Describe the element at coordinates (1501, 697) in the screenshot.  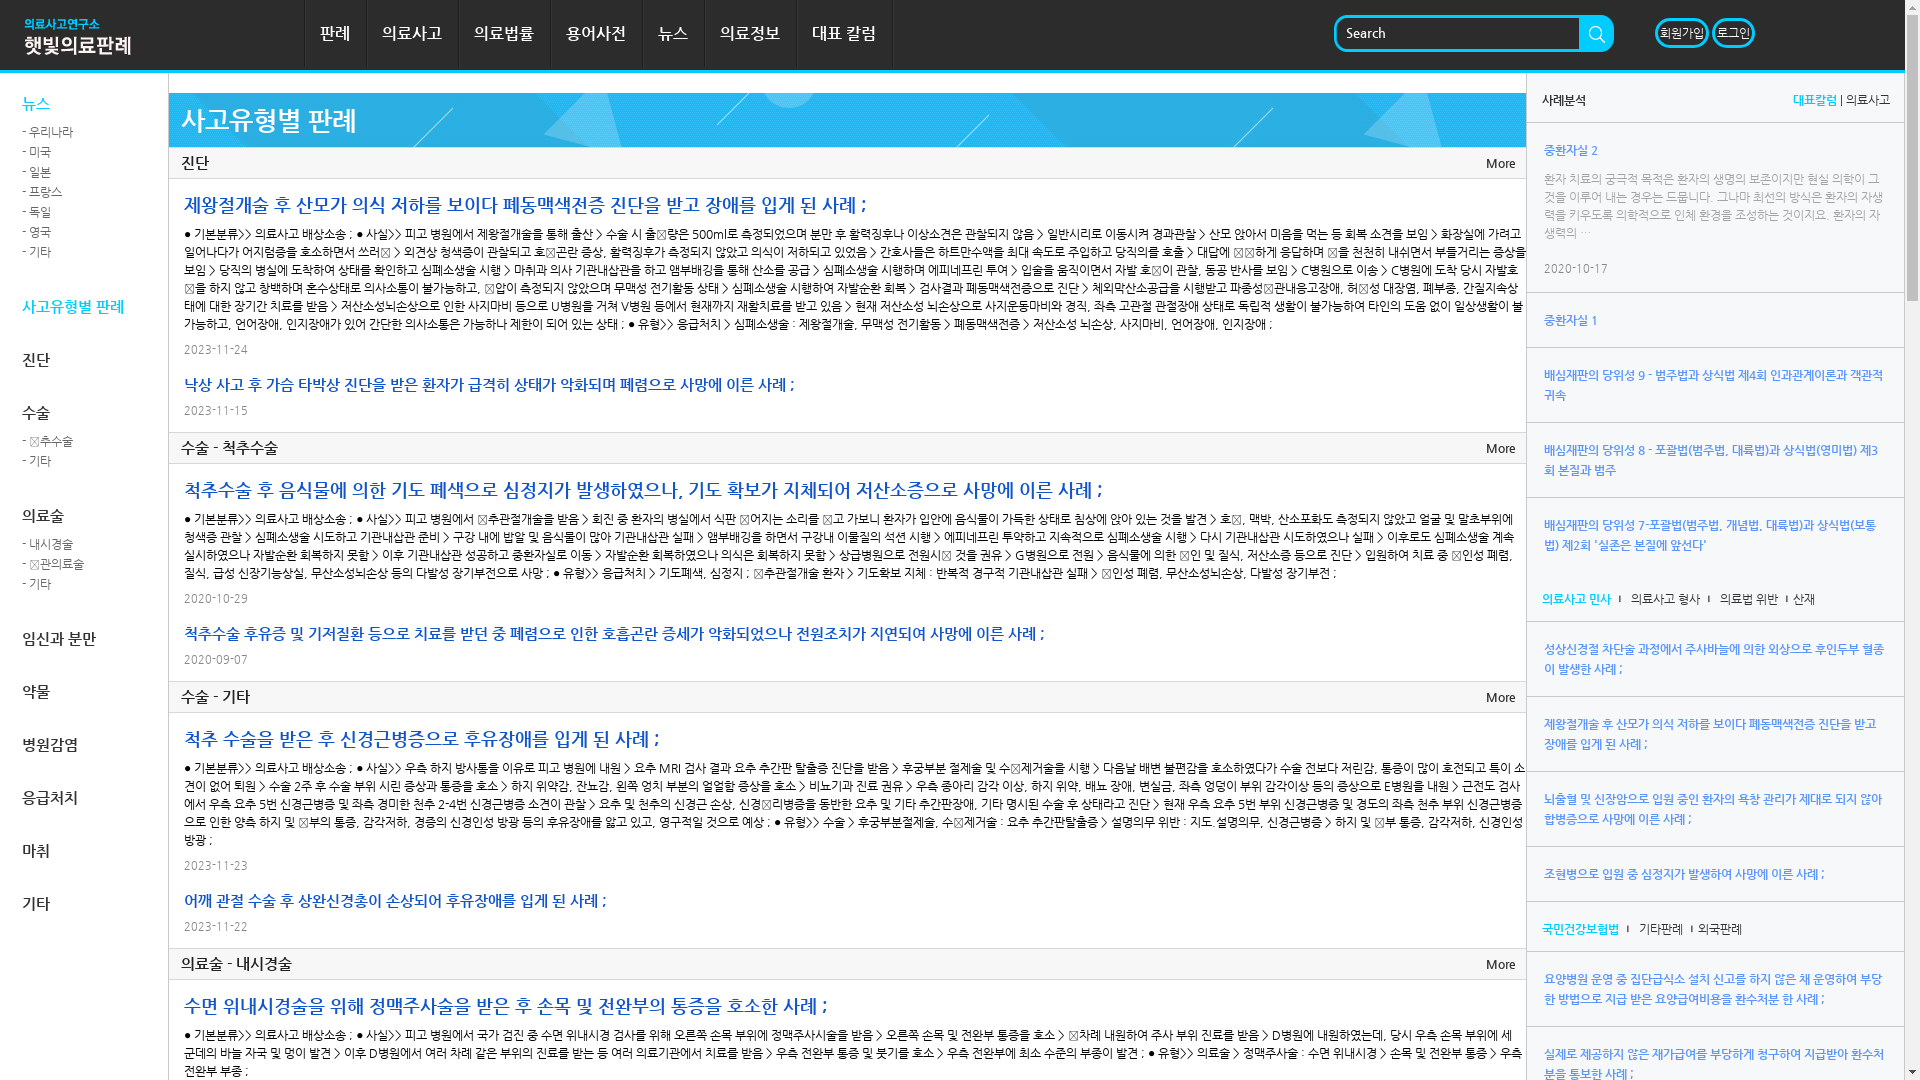
I see `More` at that location.